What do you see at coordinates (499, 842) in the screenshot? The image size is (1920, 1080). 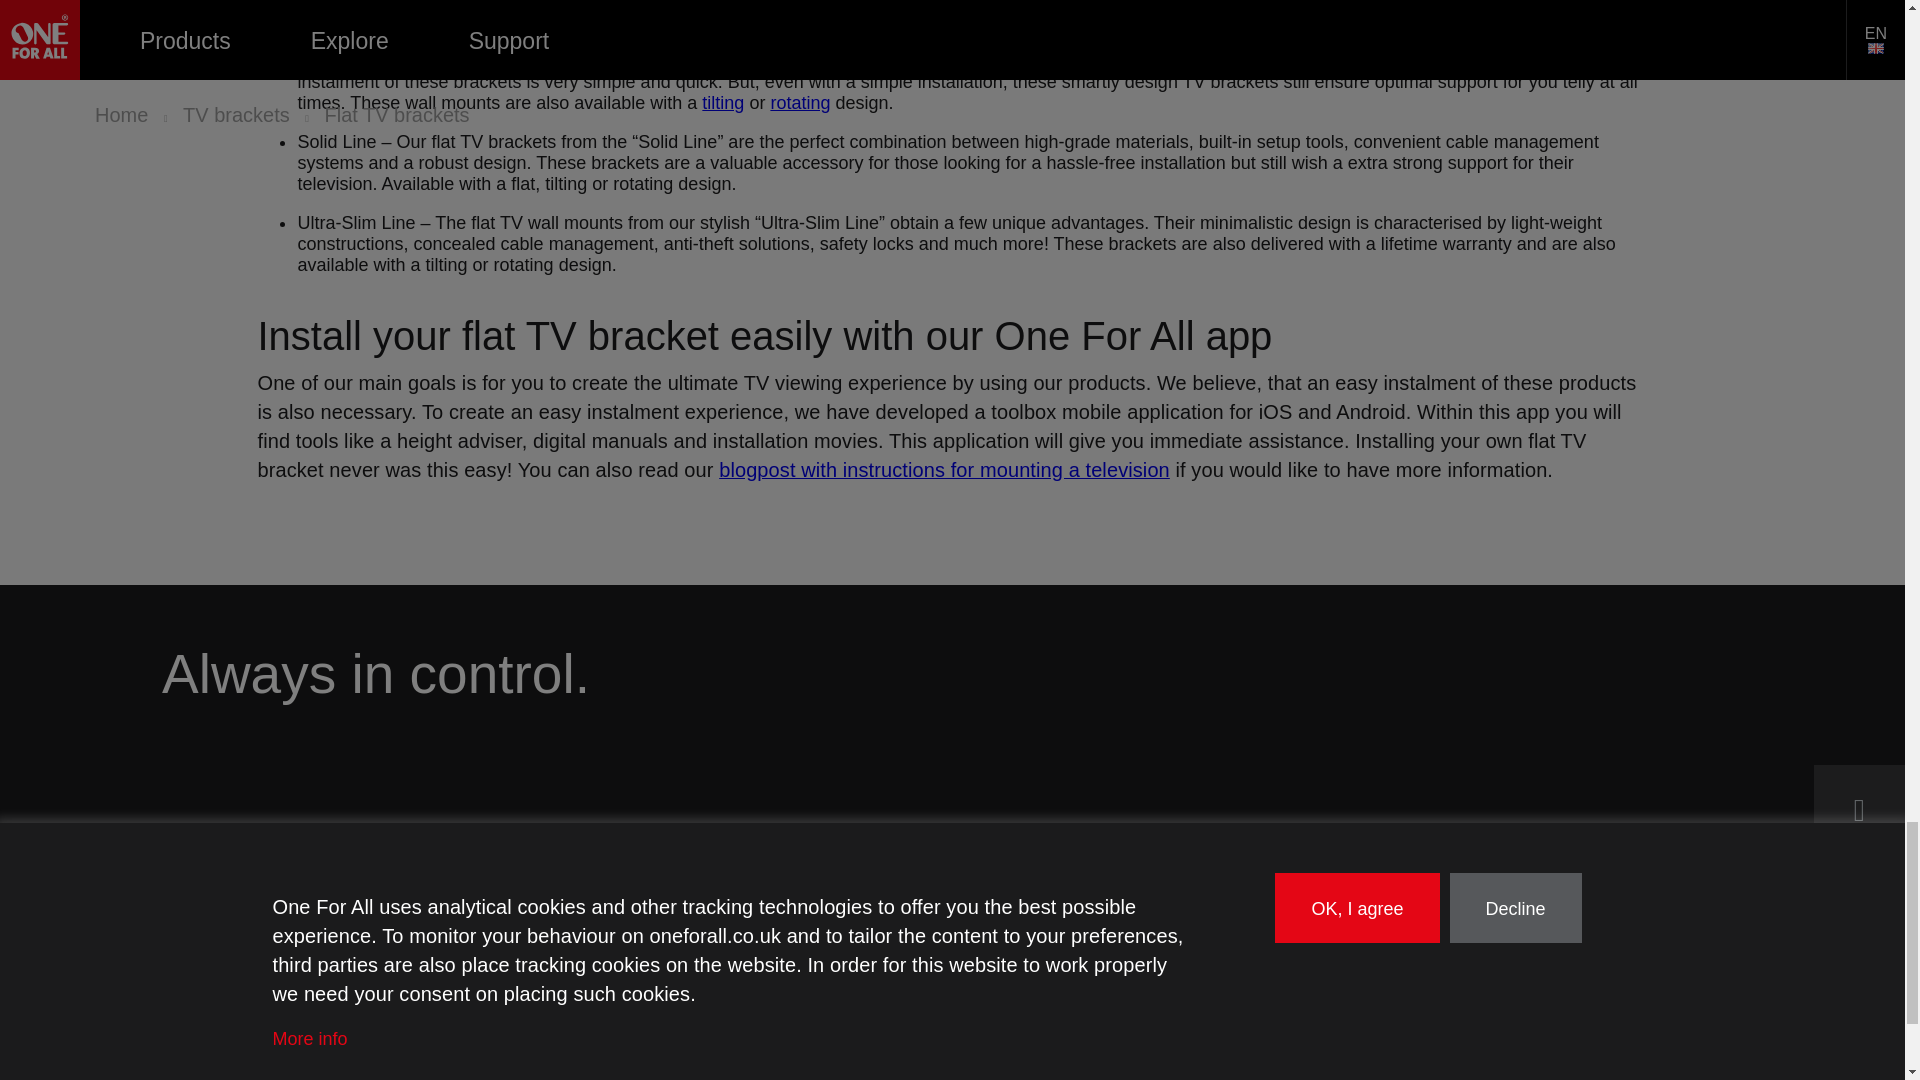 I see `Find the right product` at bounding box center [499, 842].